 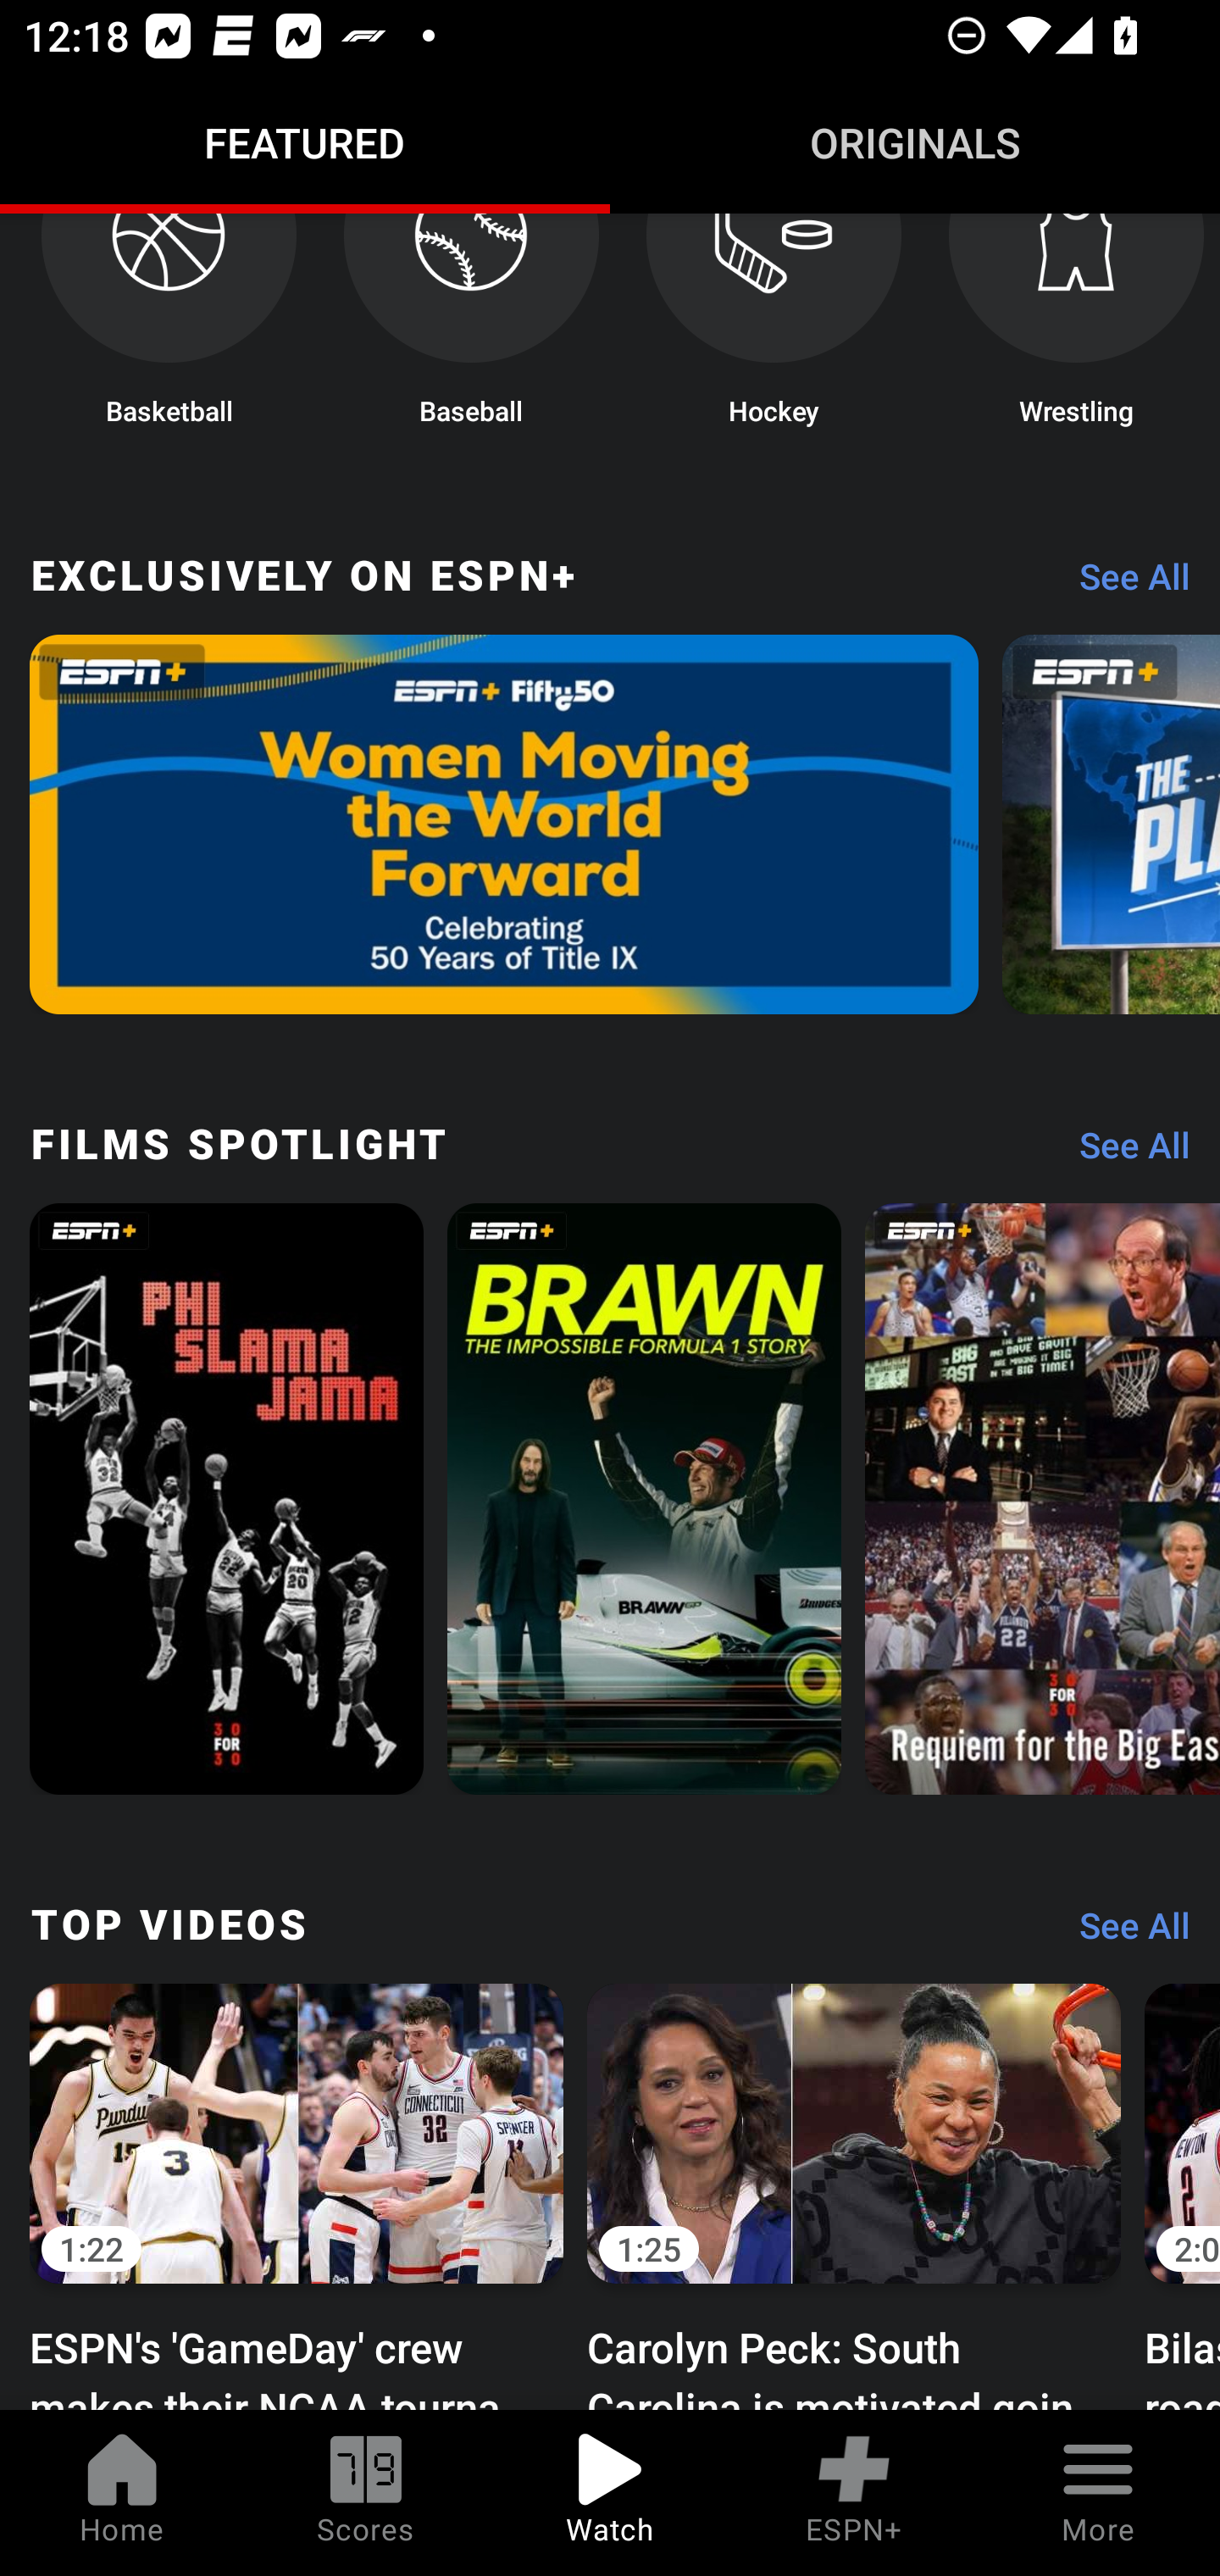 I want to click on See All, so click(x=1123, y=585).